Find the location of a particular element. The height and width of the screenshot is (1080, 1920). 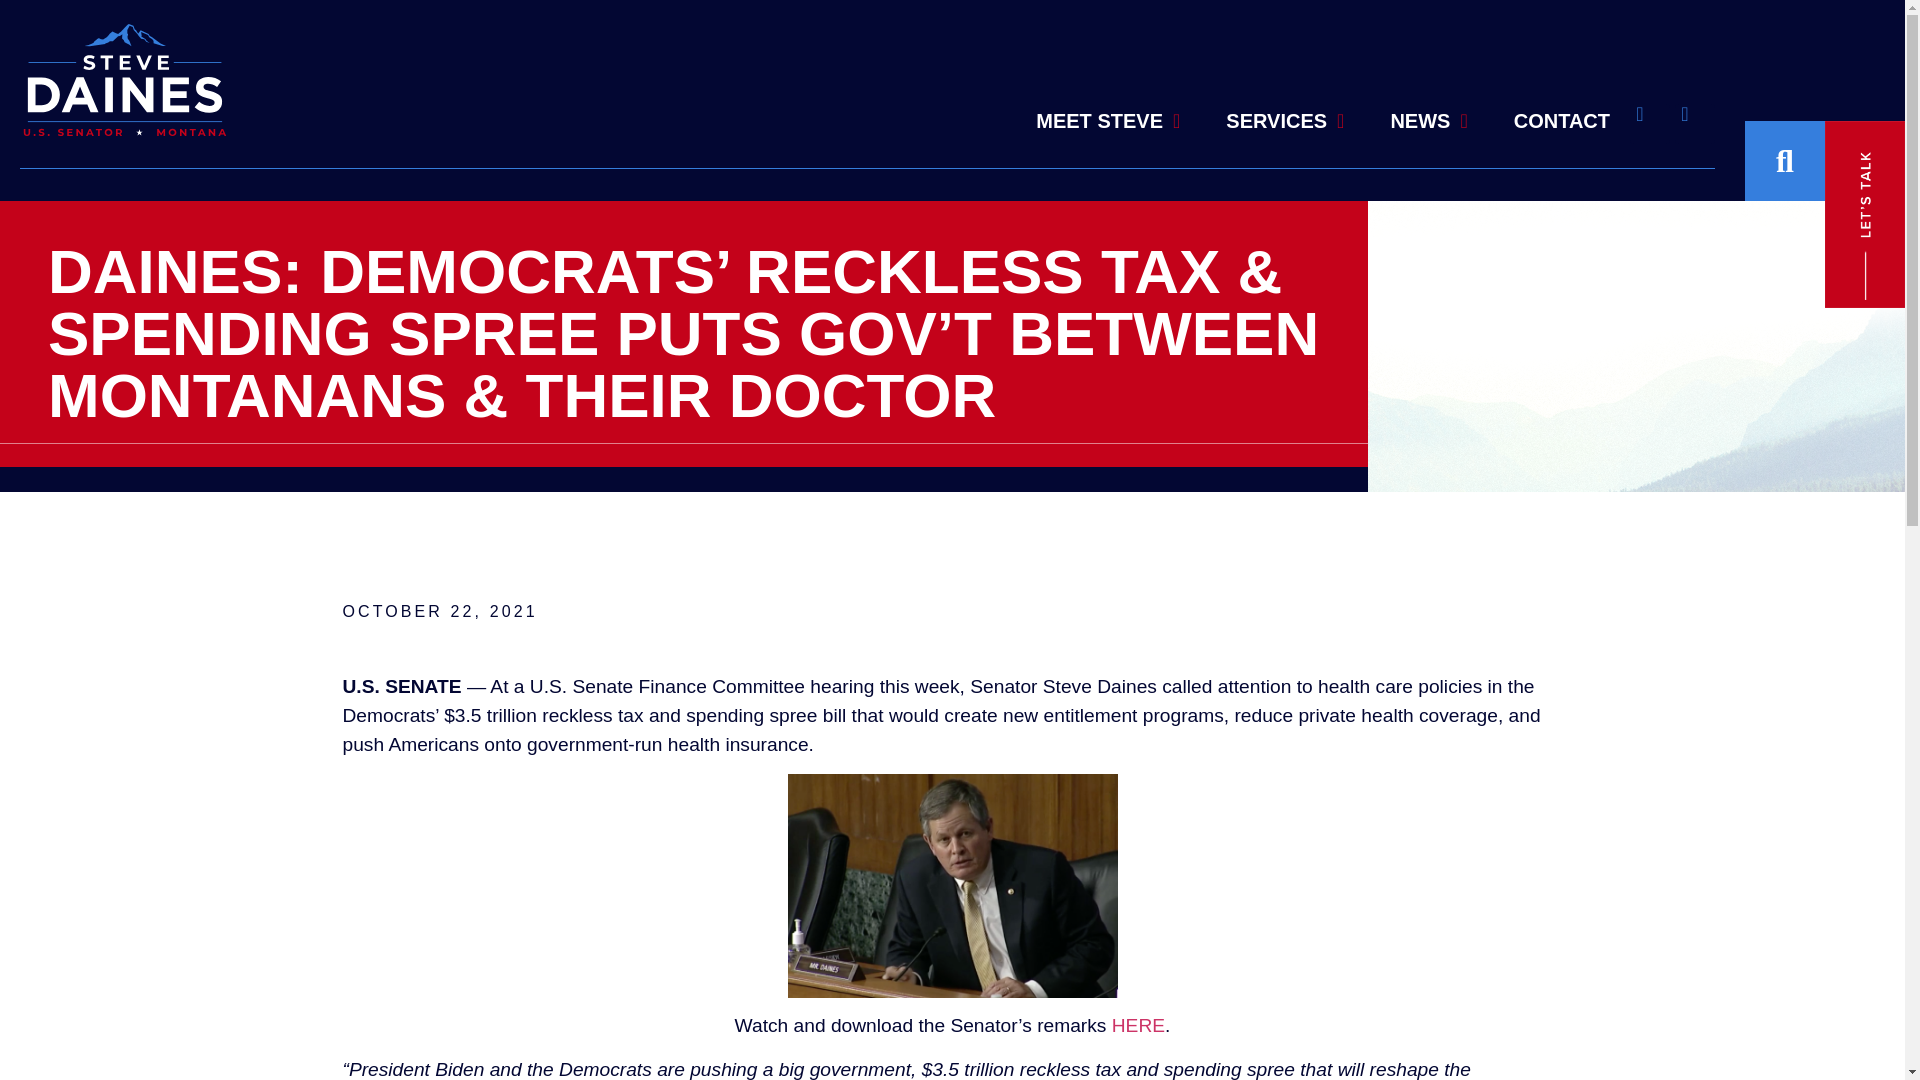

Finance is located at coordinates (952, 886).